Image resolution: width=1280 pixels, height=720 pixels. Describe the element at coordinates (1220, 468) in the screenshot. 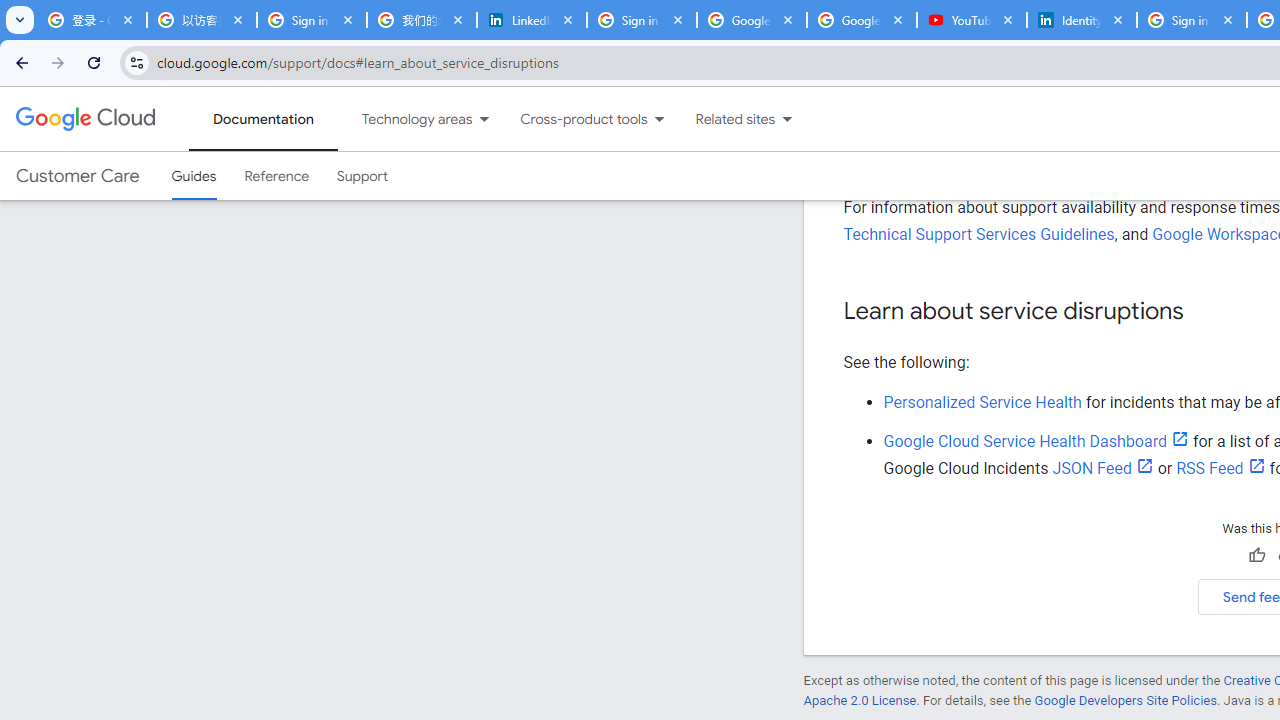

I see `RSS Feed` at that location.